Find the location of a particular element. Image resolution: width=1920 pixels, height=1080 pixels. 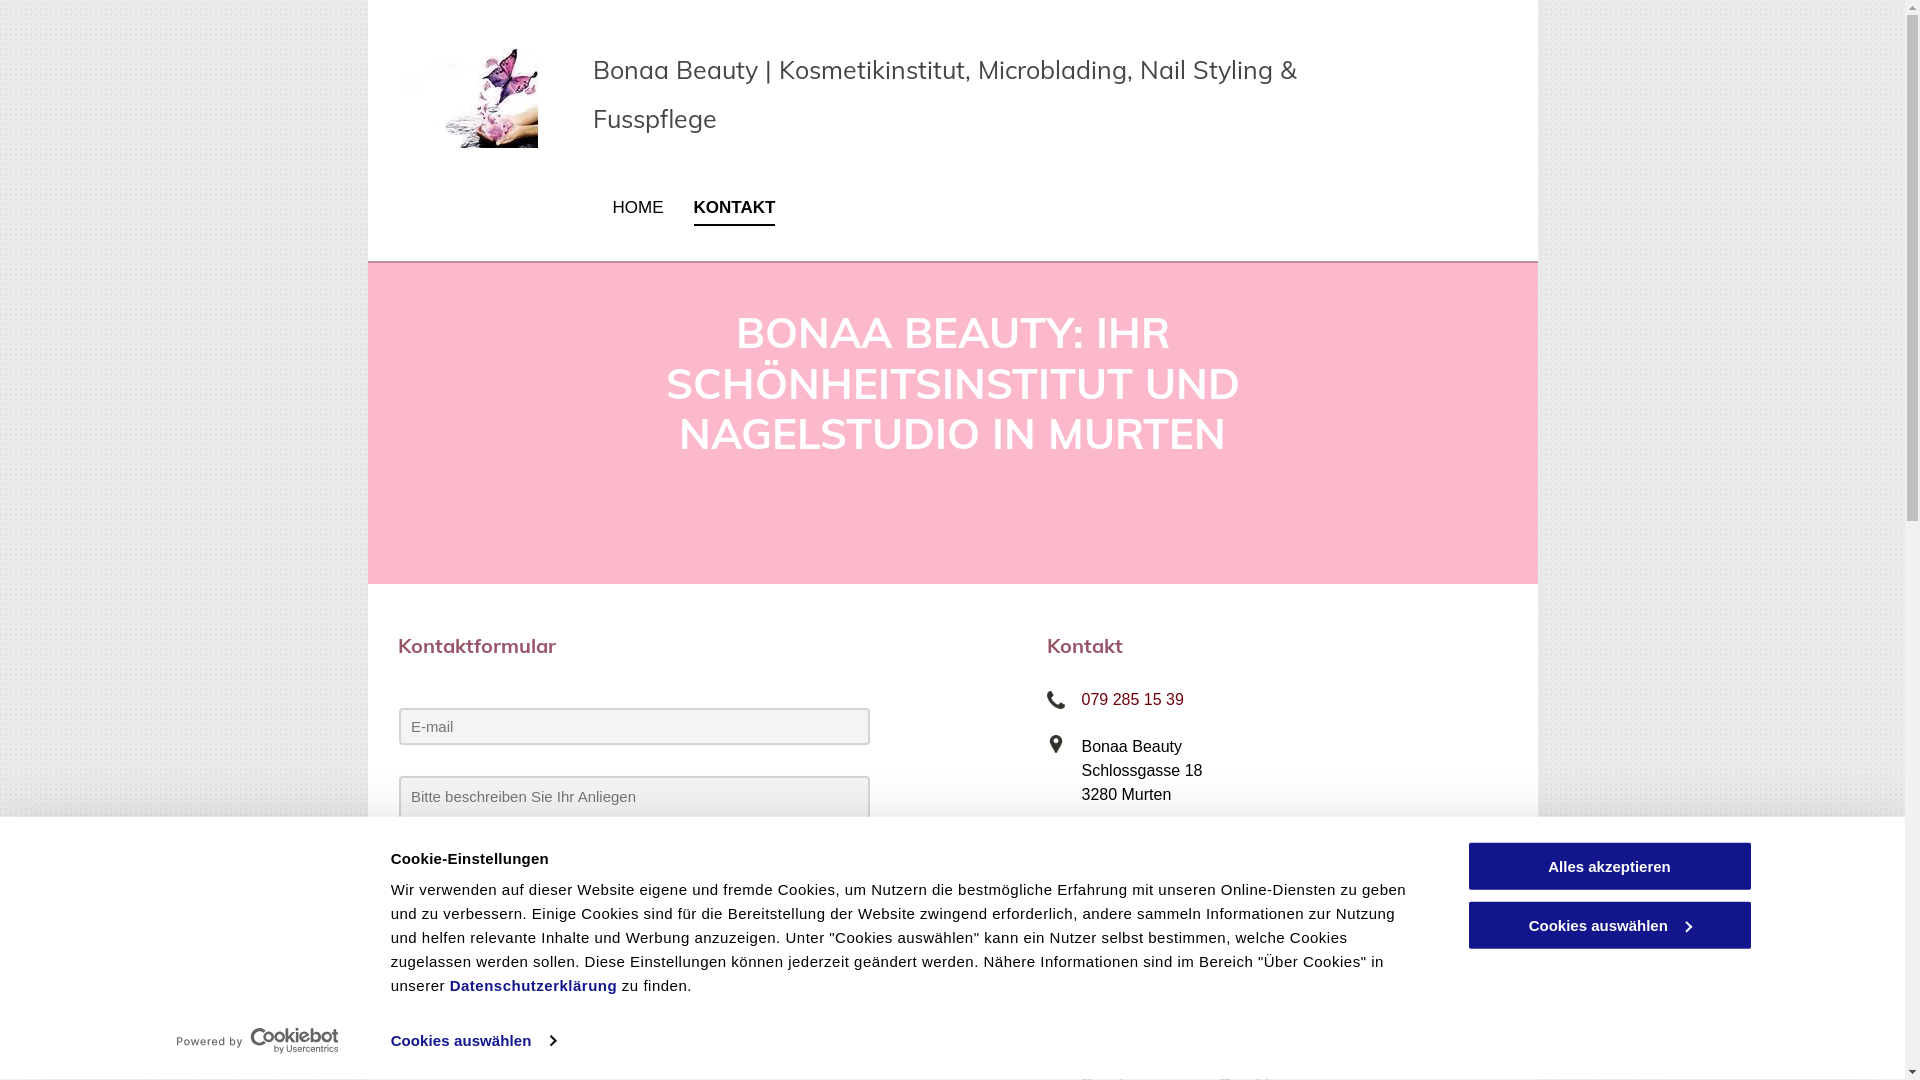

079 285 15 39 is located at coordinates (1133, 700).